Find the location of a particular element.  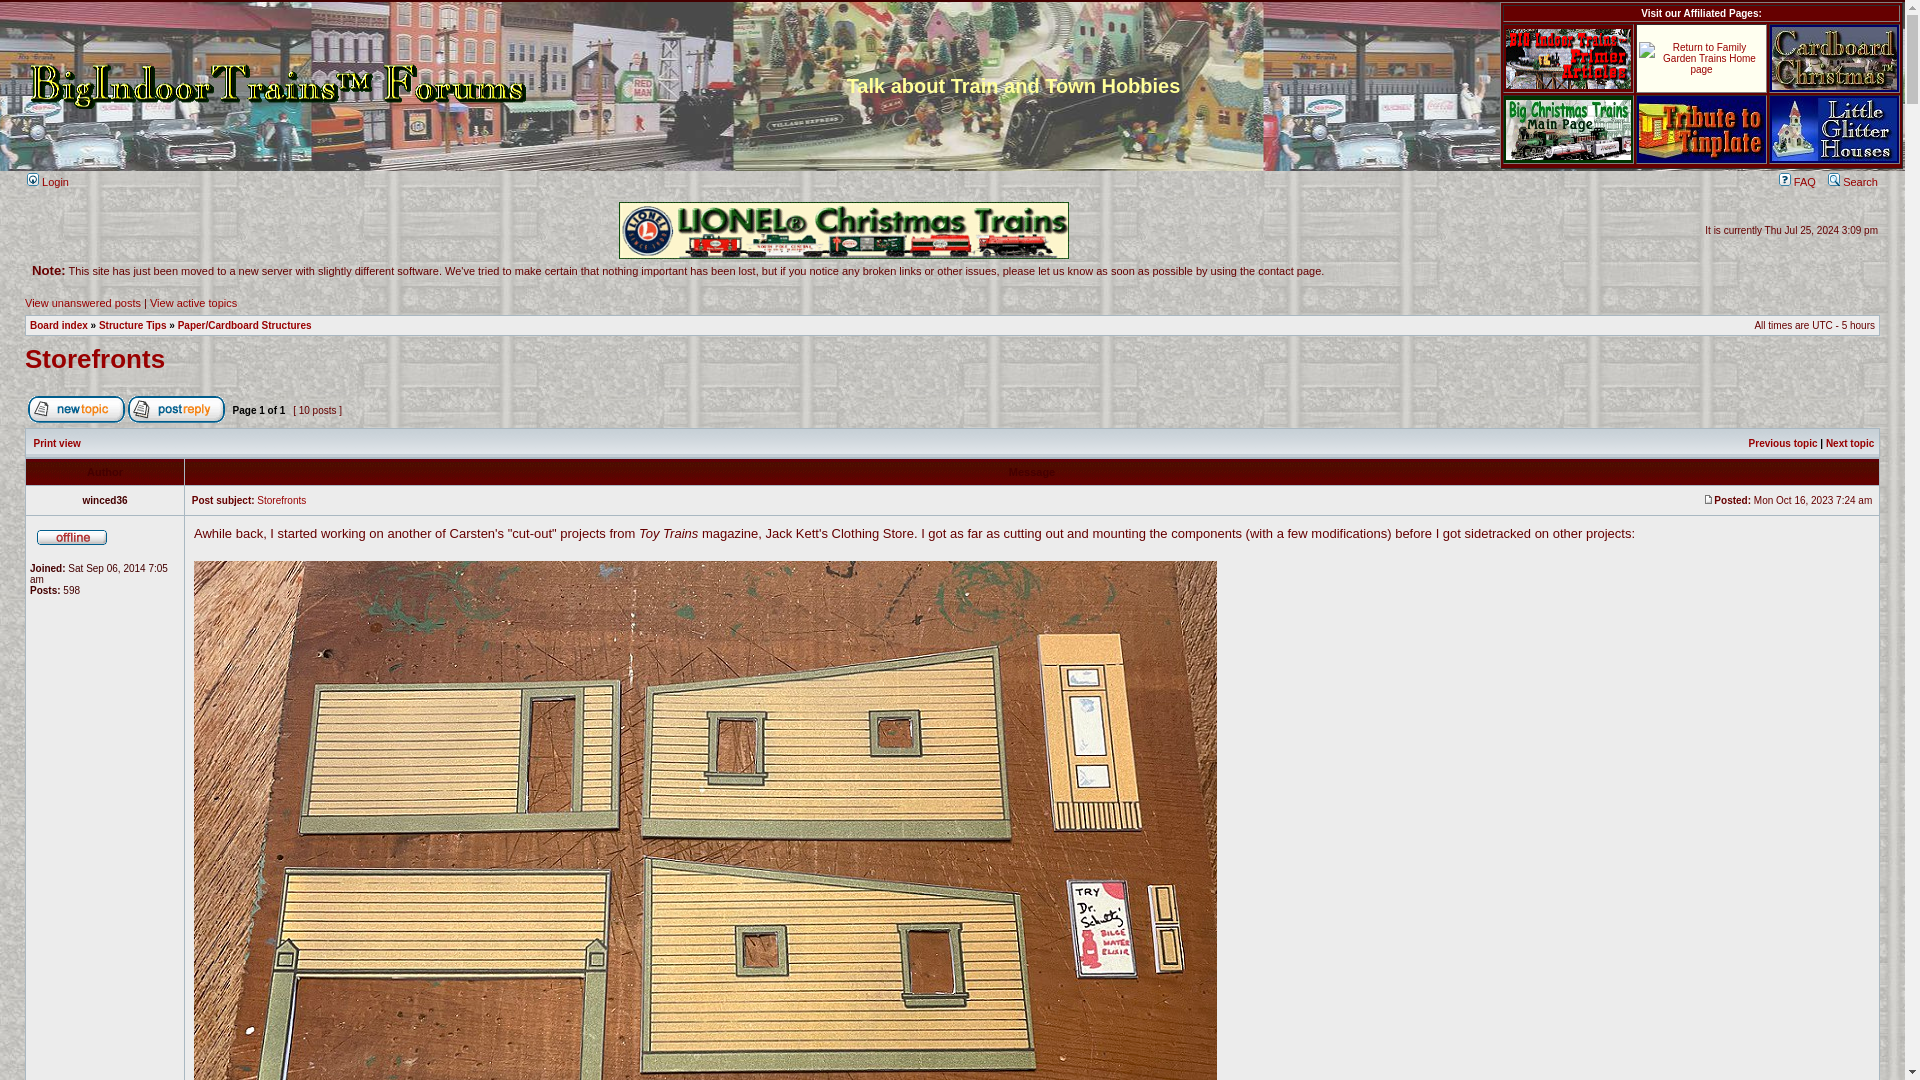

Offline is located at coordinates (72, 536).